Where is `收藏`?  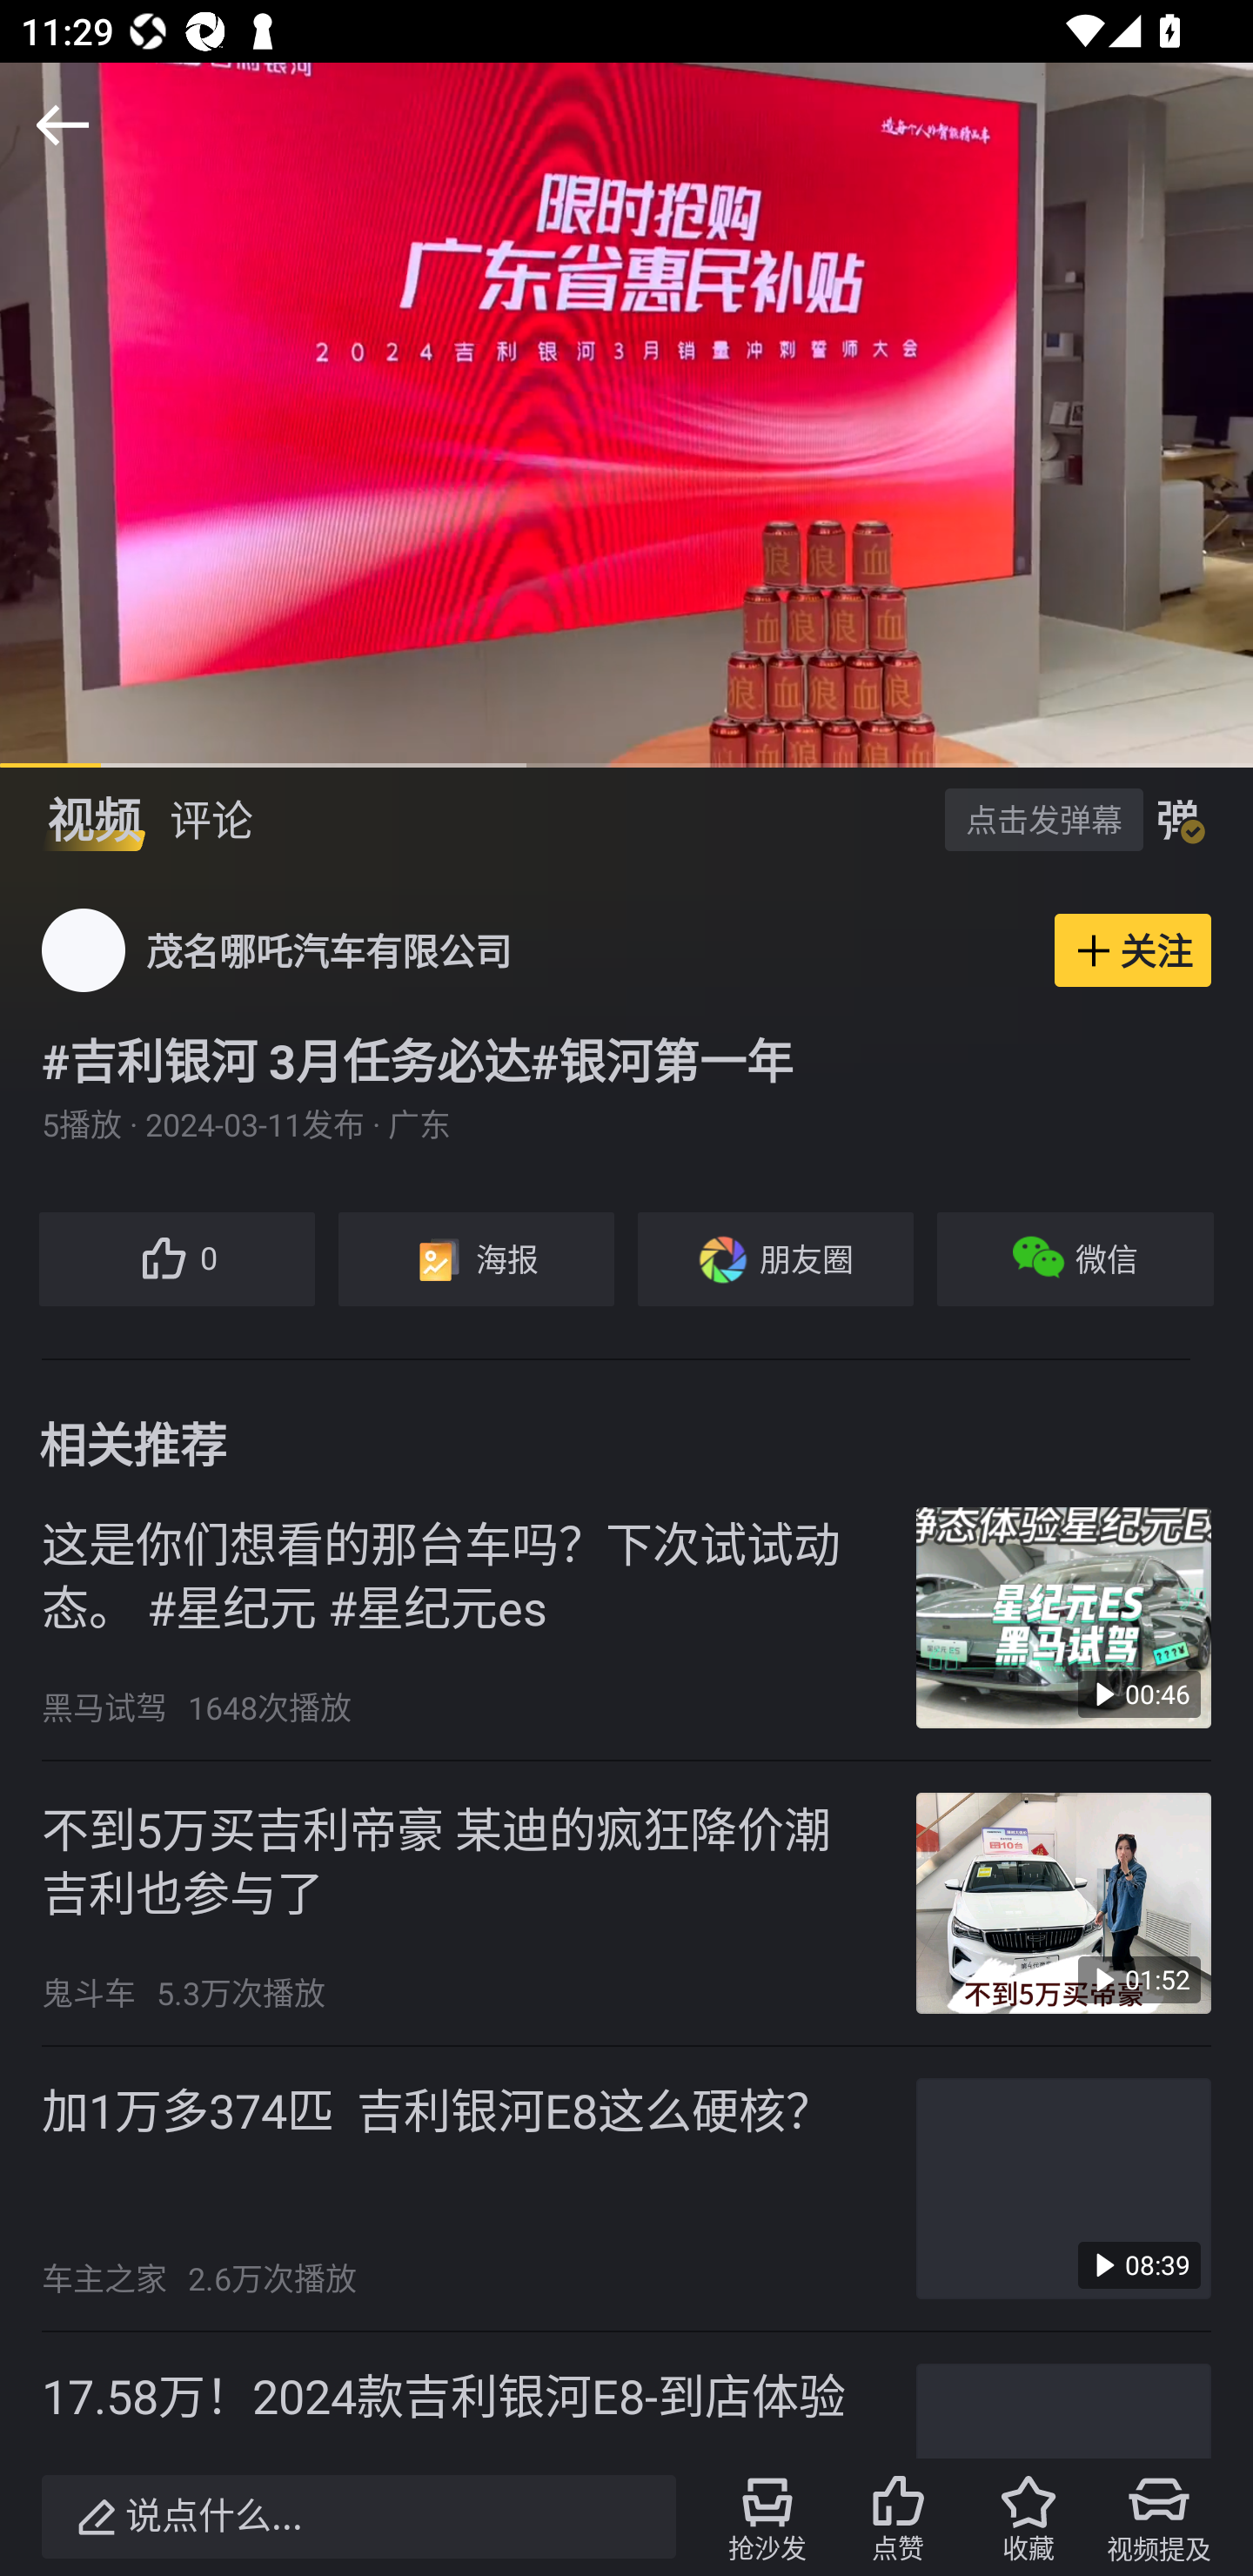 收藏 is located at coordinates (1028, 2517).